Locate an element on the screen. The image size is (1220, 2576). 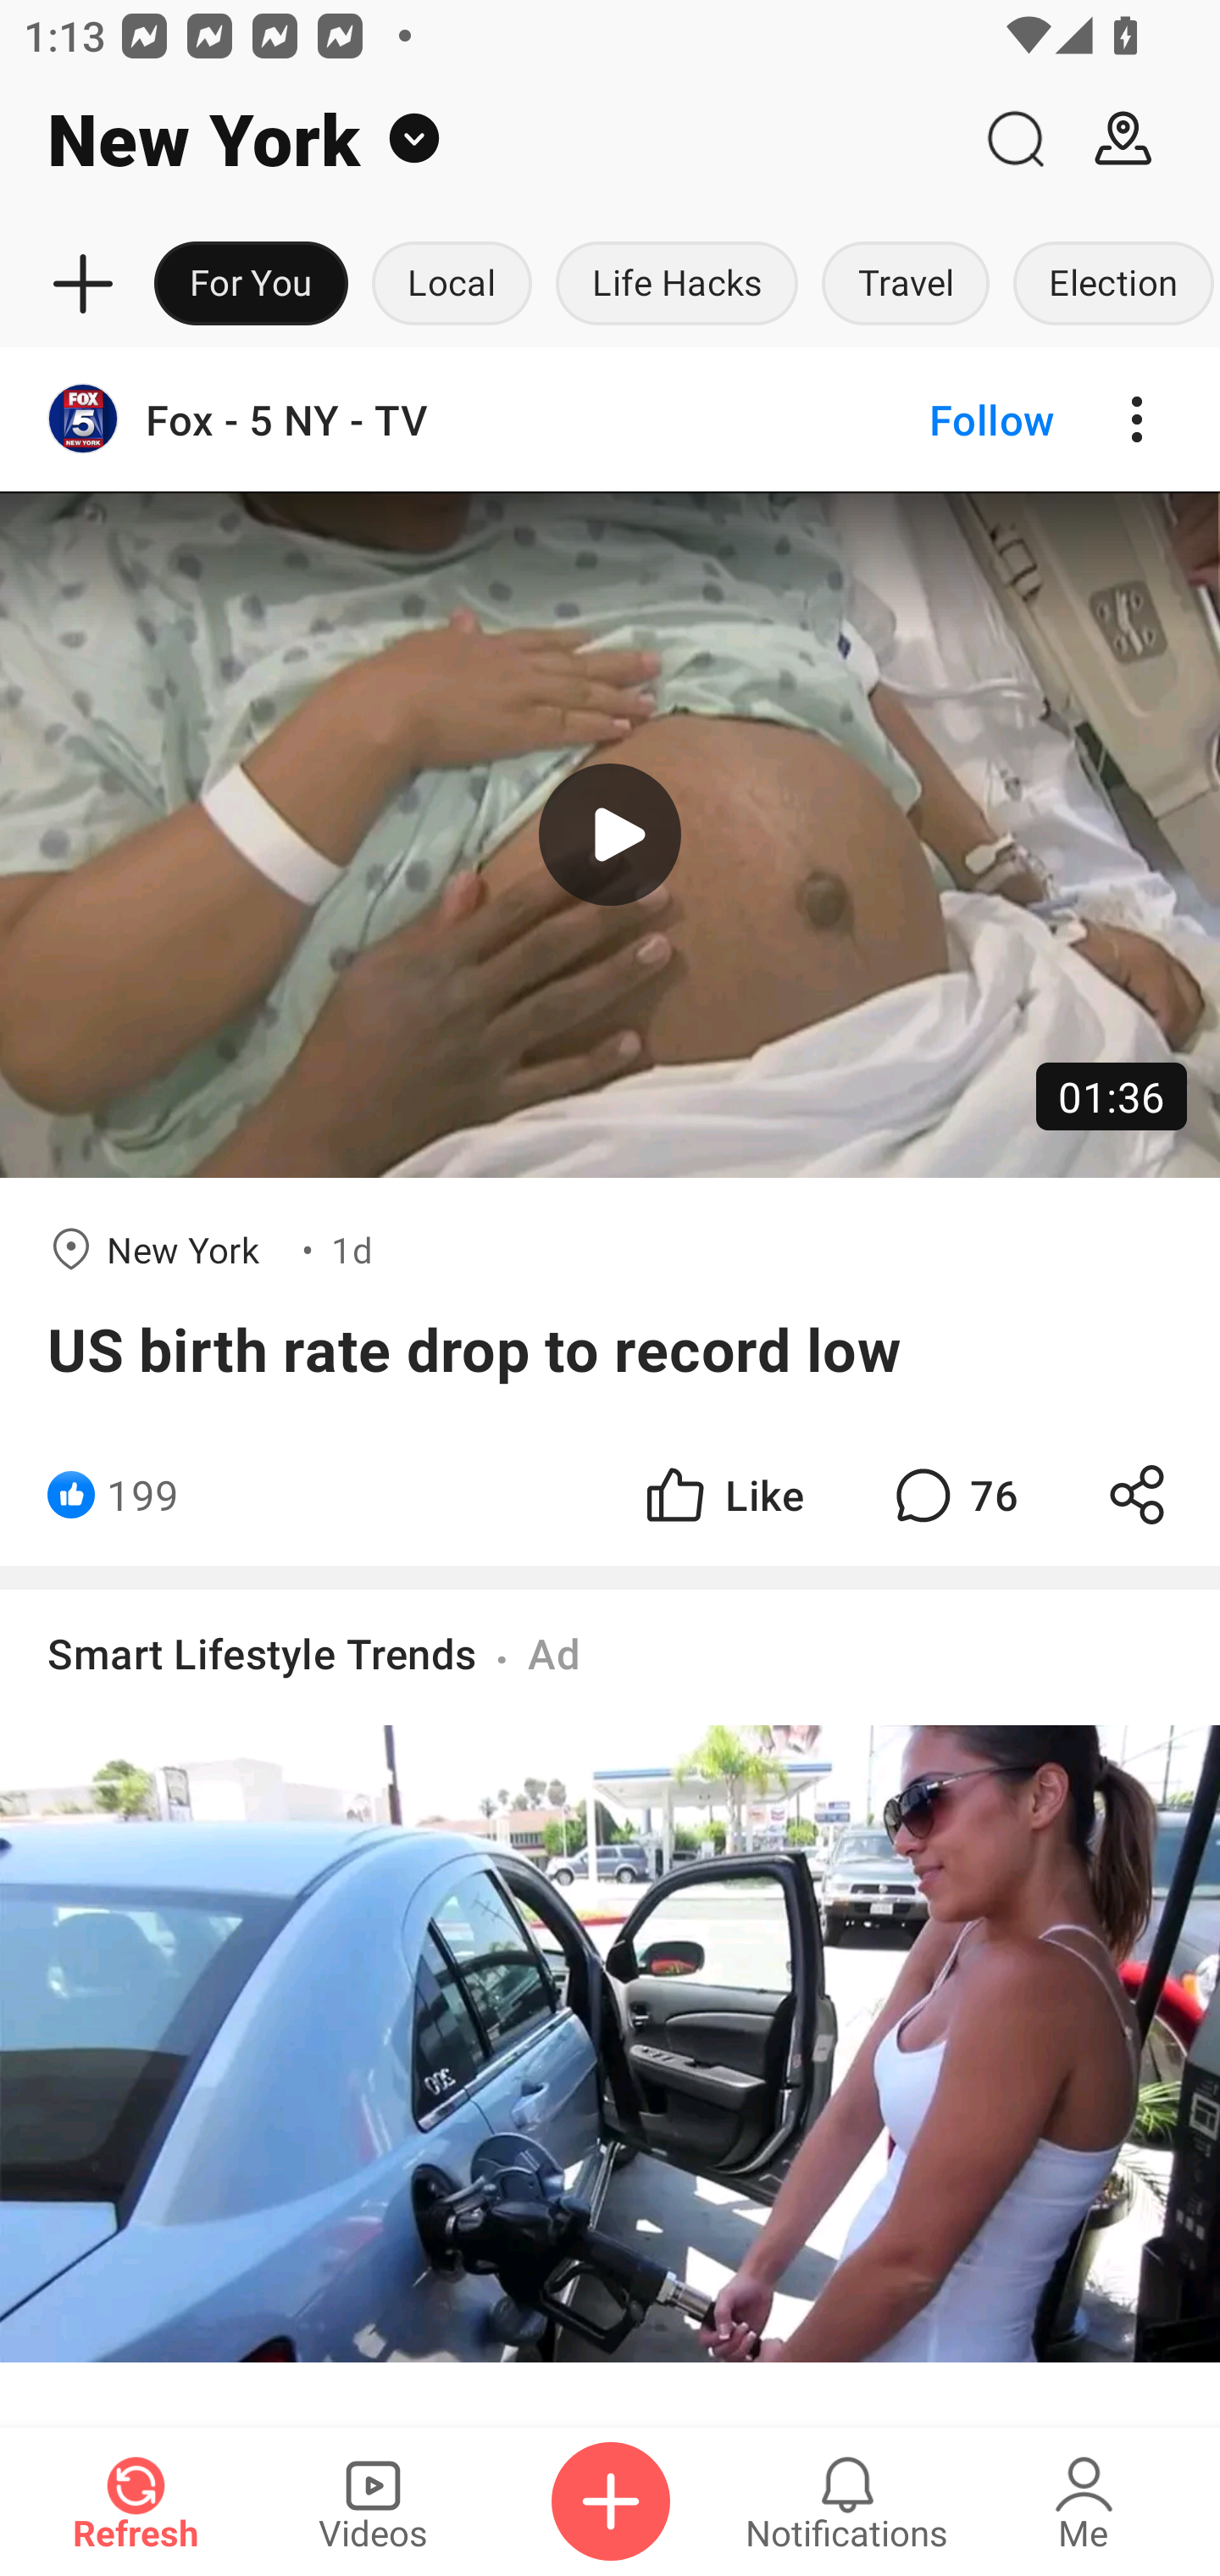
Notifications is located at coordinates (847, 2501).